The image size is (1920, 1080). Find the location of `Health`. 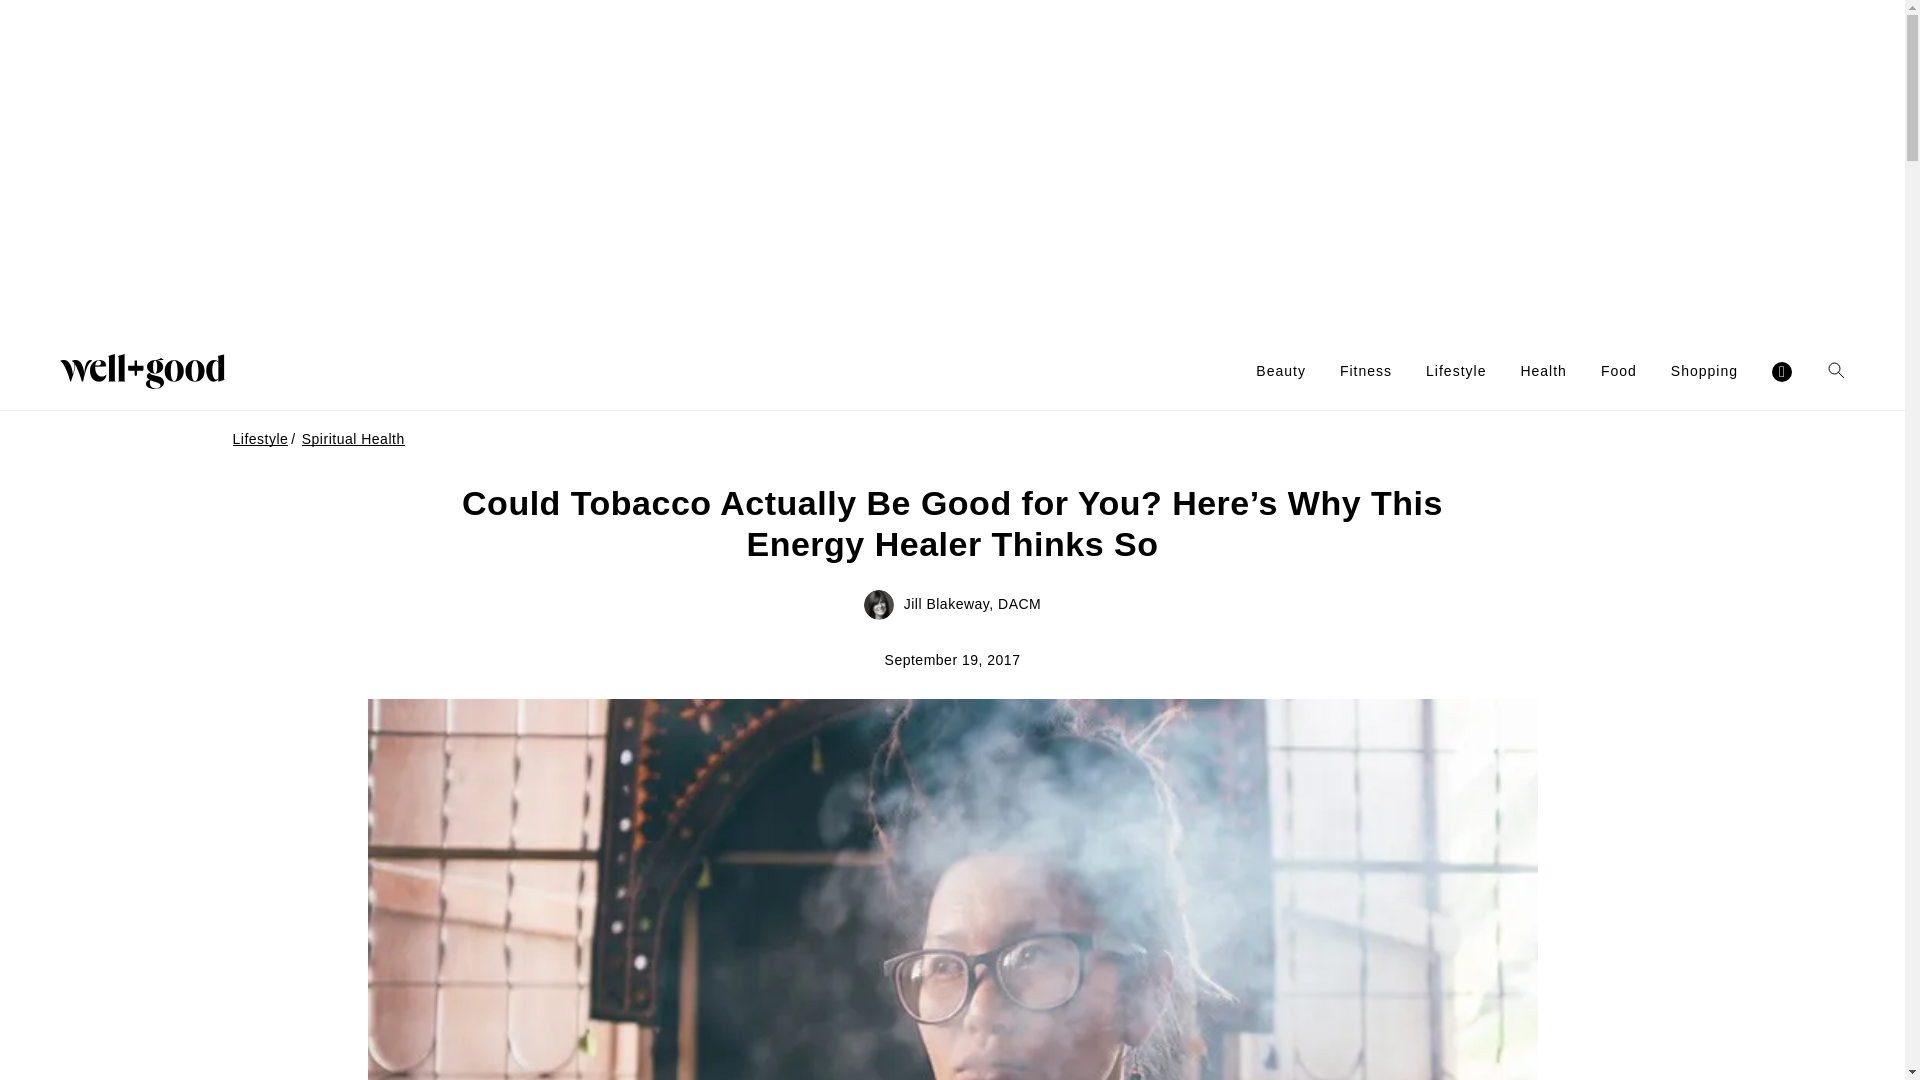

Health is located at coordinates (1543, 371).